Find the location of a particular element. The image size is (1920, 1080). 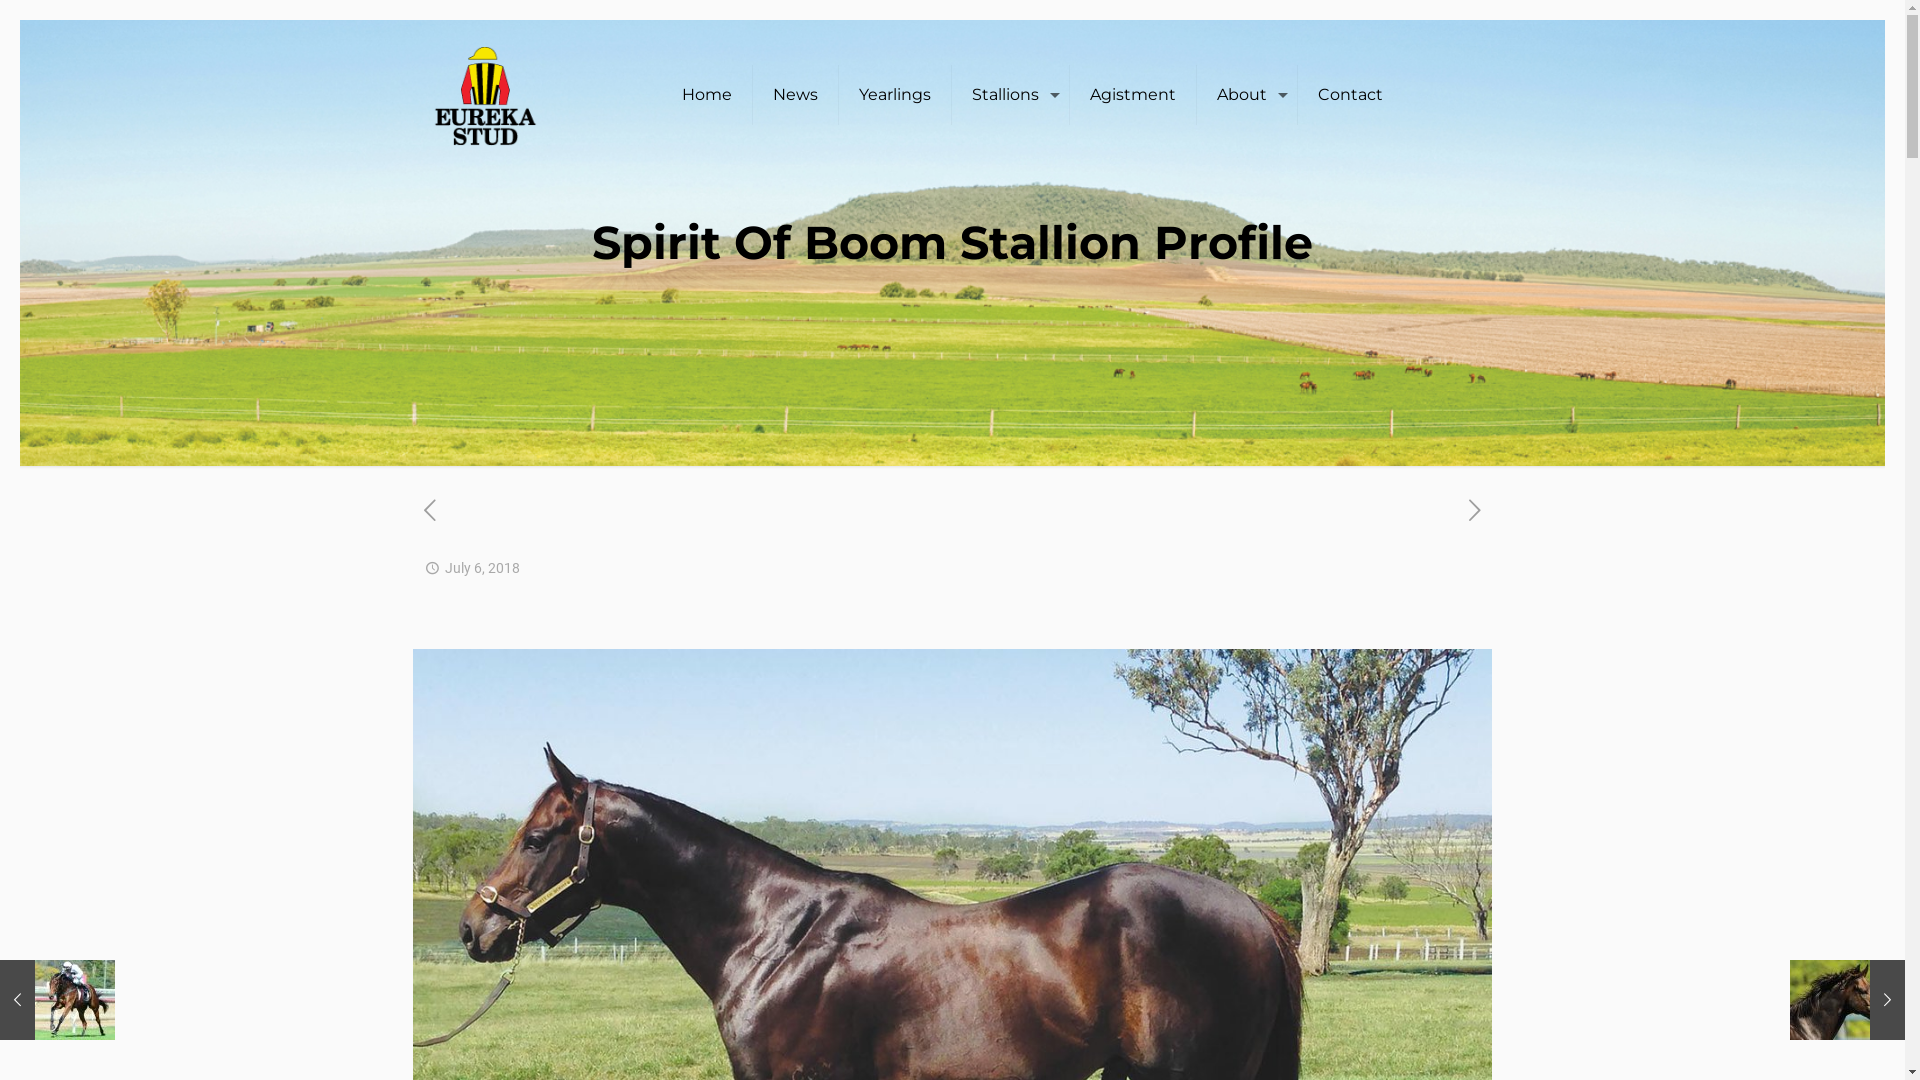

Yearlings is located at coordinates (896, 95).